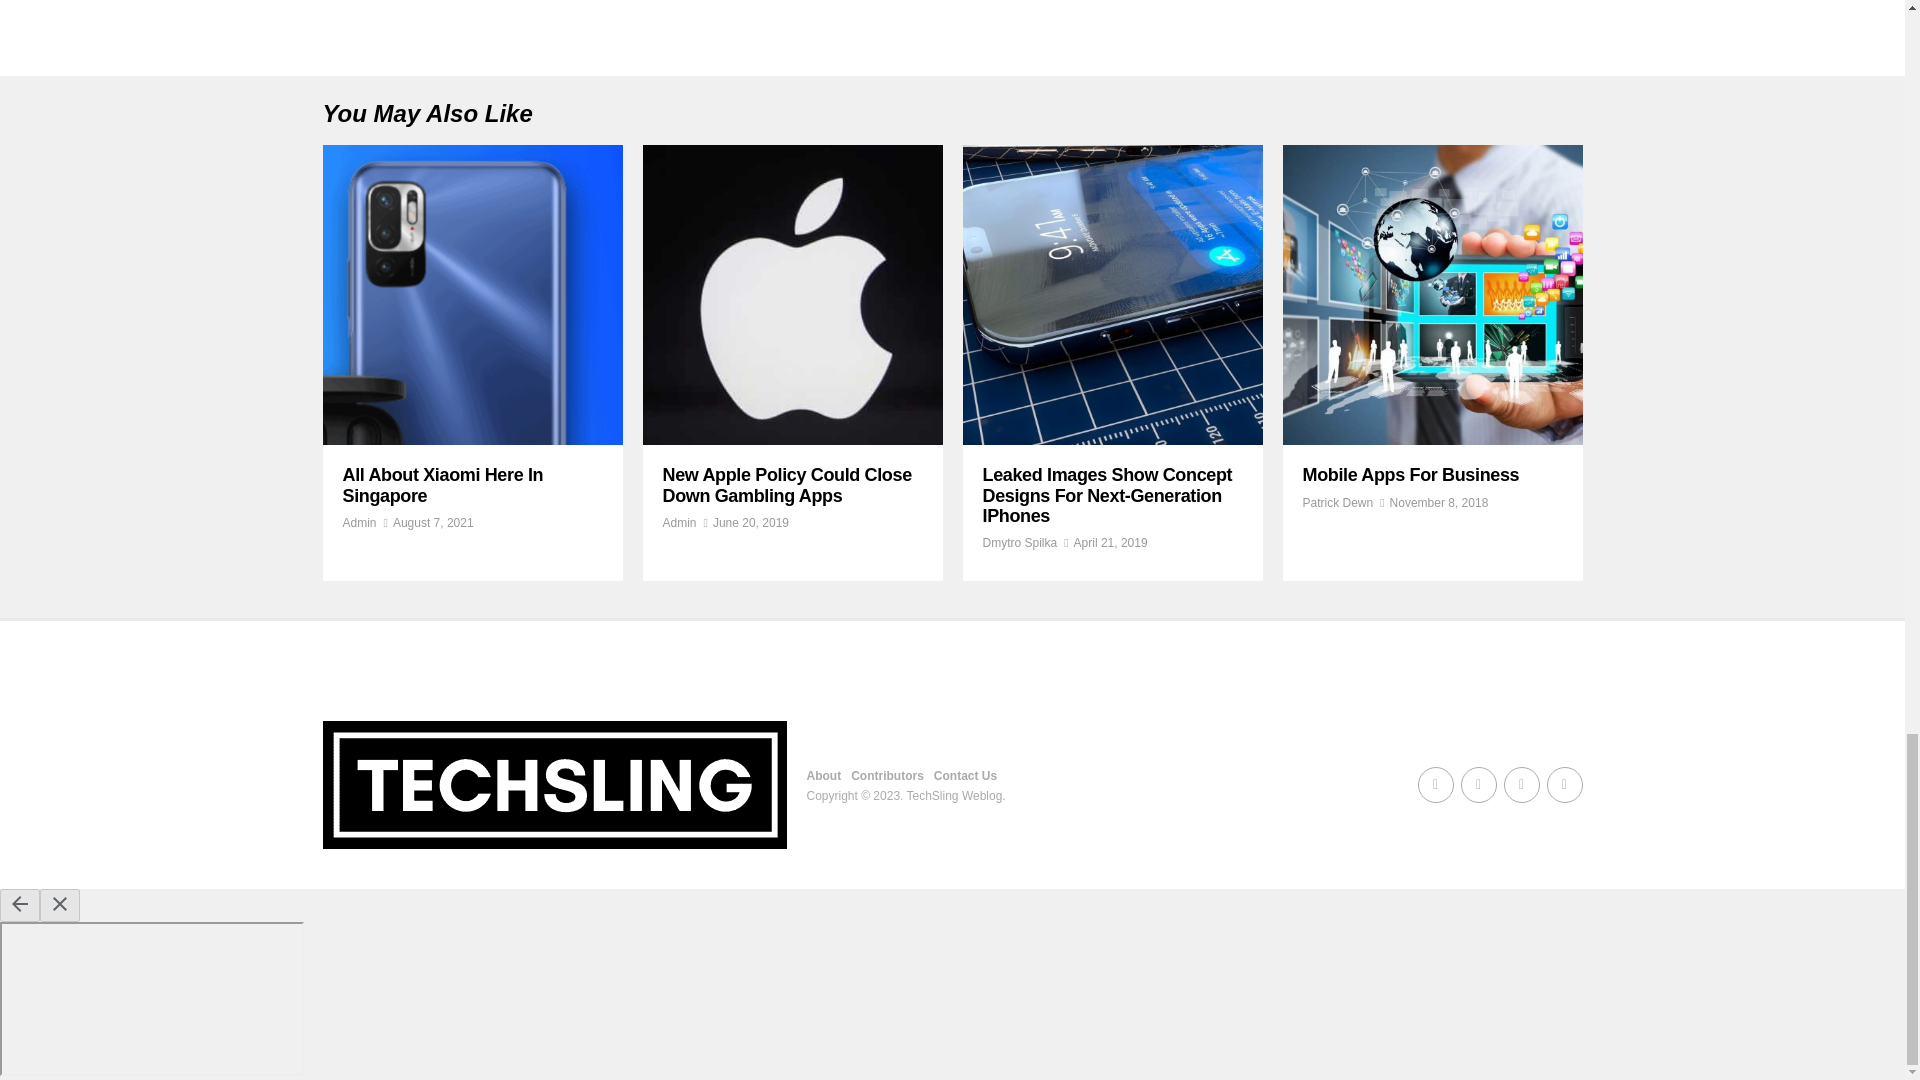  Describe the element at coordinates (1019, 542) in the screenshot. I see `Posts by Dmytro Spilka` at that location.